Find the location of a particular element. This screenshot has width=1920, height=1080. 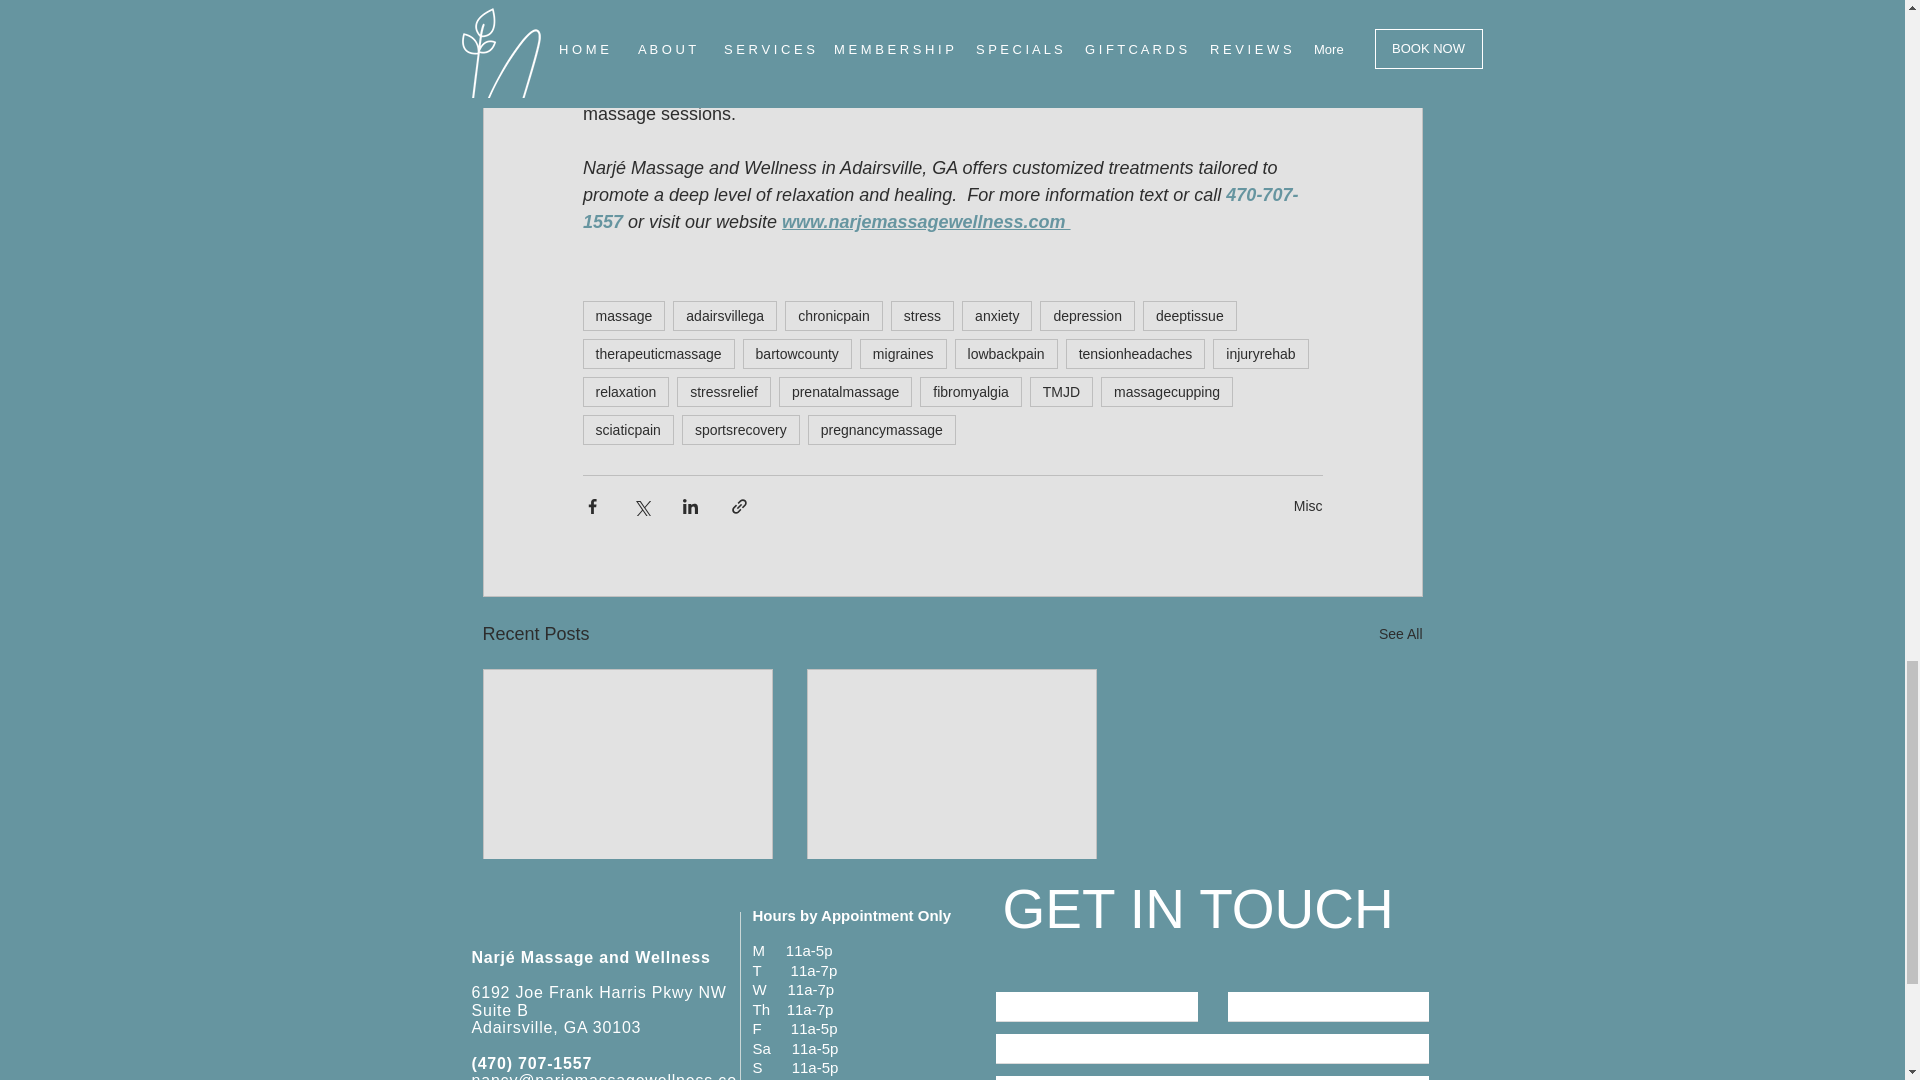

deeptissue is located at coordinates (1189, 316).